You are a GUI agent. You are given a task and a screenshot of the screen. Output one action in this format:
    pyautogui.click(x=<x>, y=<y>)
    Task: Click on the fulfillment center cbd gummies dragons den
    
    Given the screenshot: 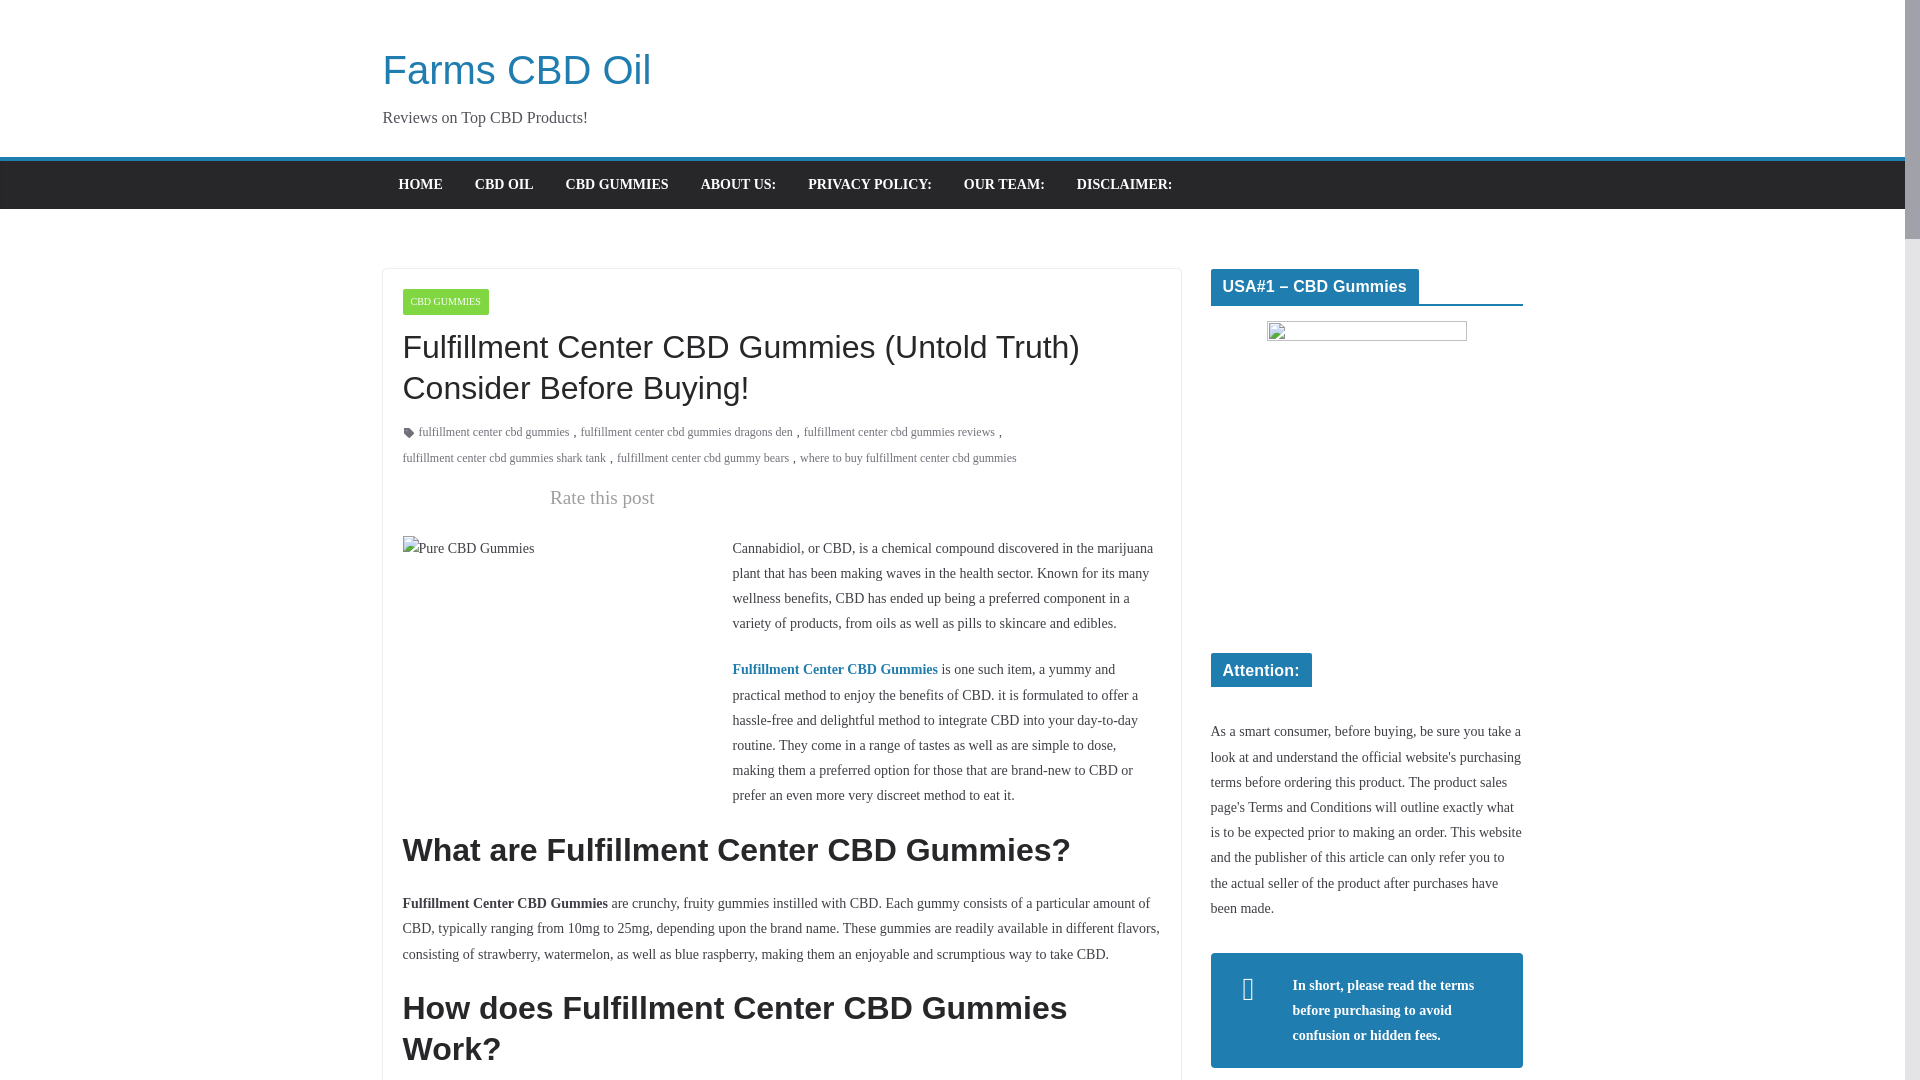 What is the action you would take?
    pyautogui.click(x=685, y=432)
    